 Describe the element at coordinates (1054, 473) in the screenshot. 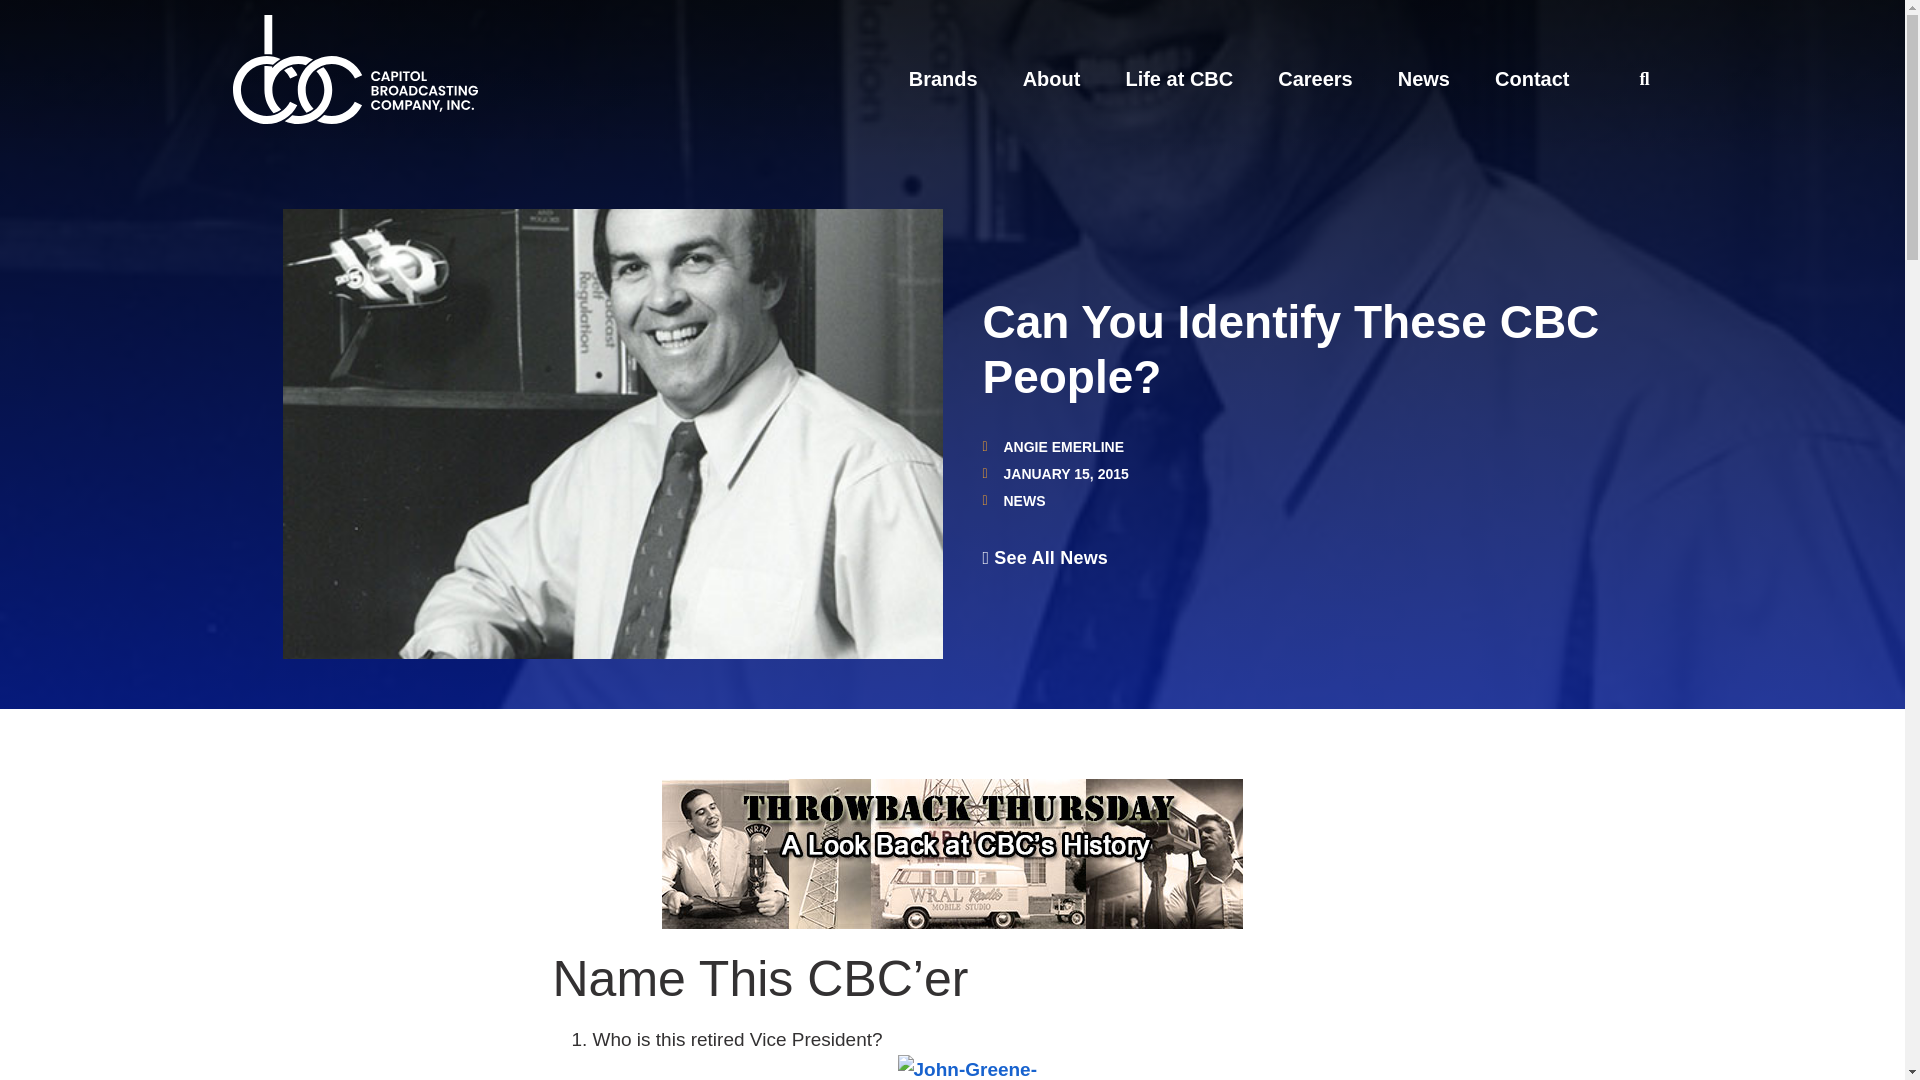

I see `JANUARY 15, 2015` at that location.